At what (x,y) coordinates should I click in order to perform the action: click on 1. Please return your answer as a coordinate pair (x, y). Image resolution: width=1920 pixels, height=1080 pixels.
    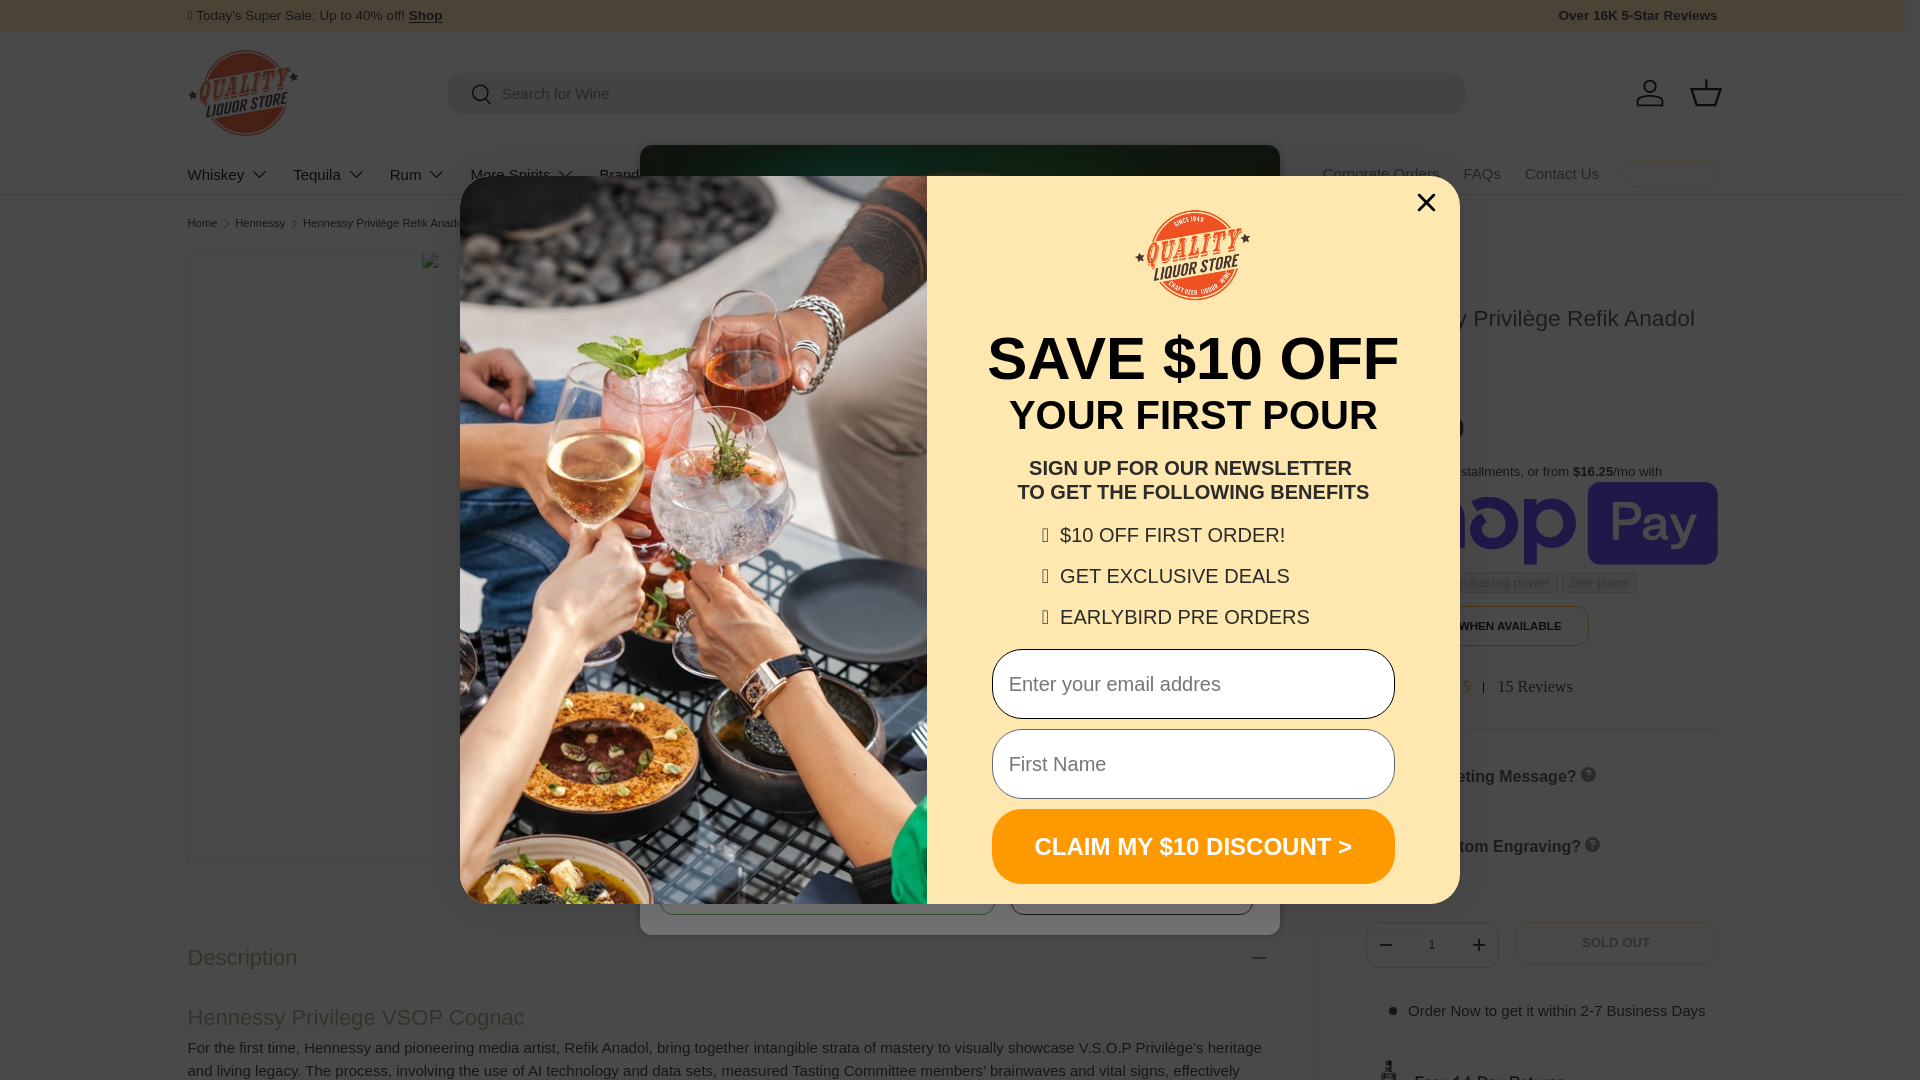
    Looking at the image, I should click on (1431, 944).